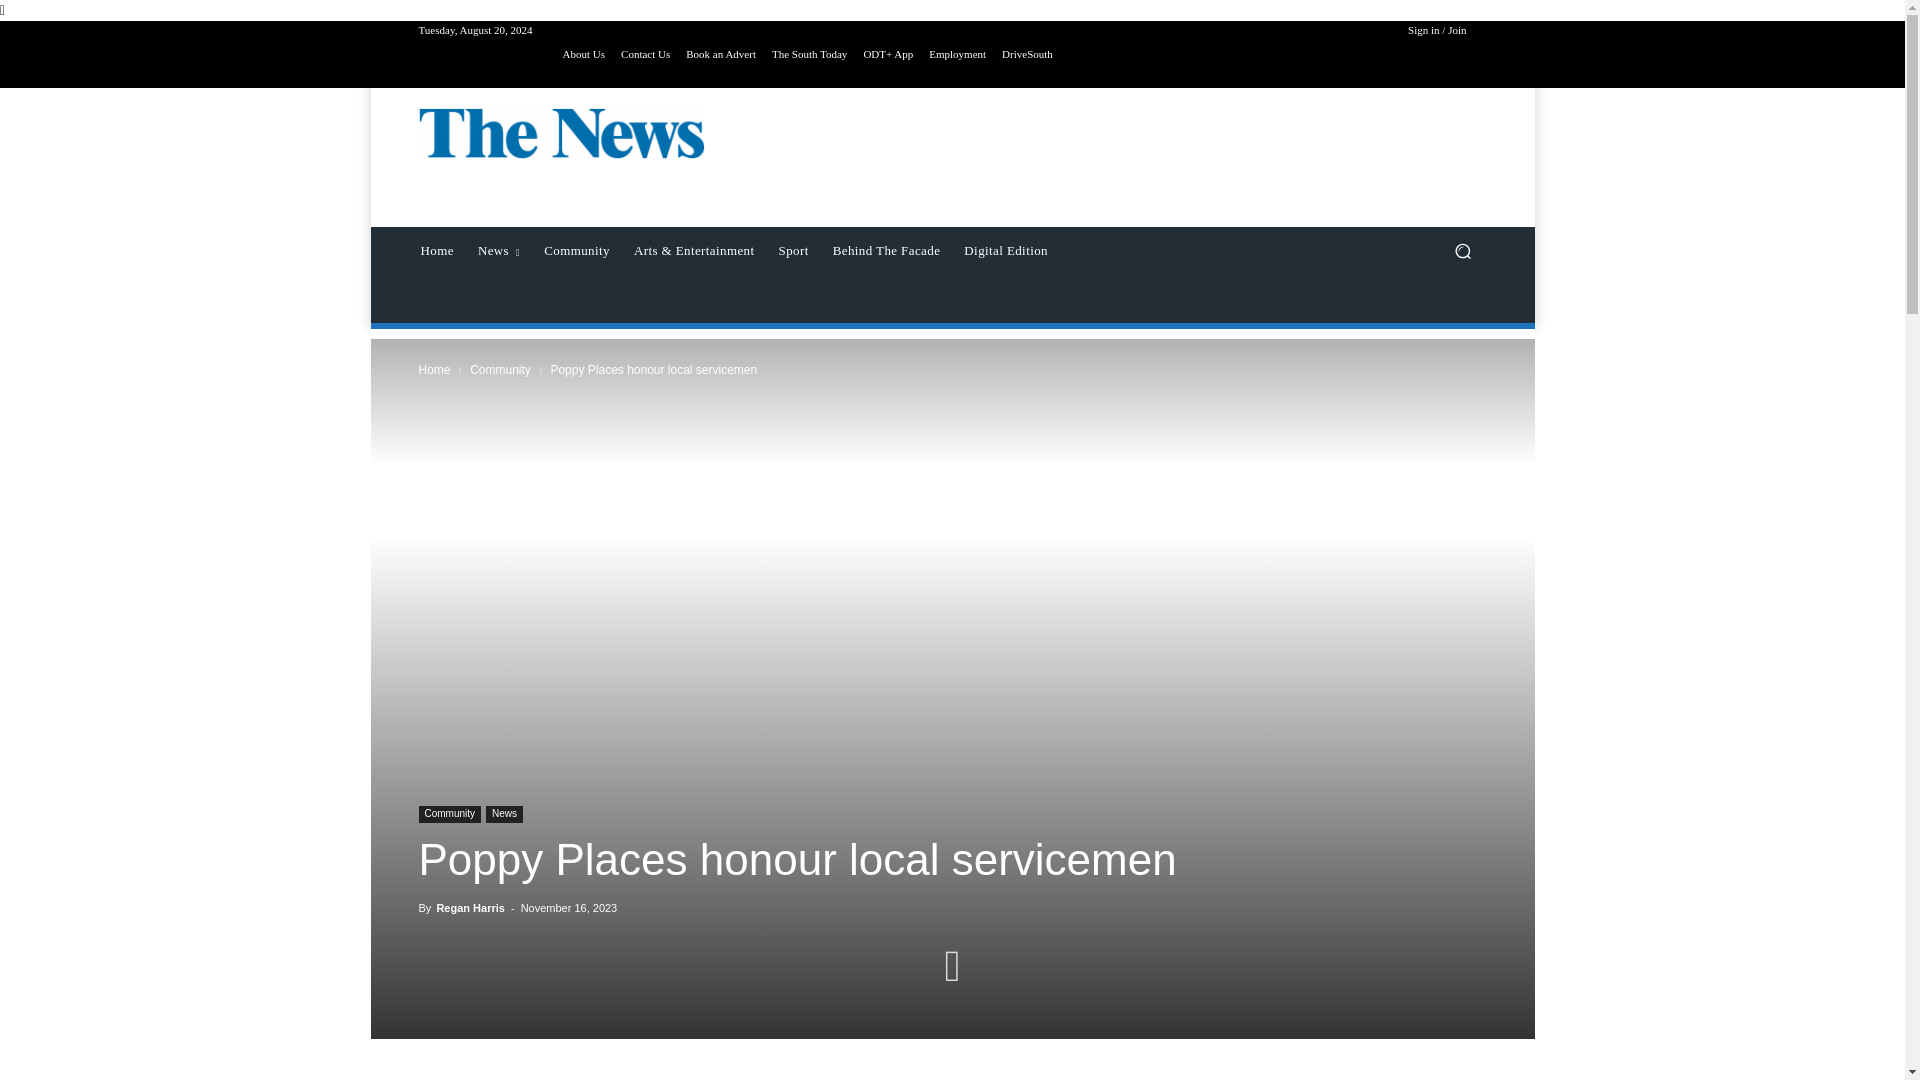 The height and width of the screenshot is (1080, 1920). What do you see at coordinates (808, 54) in the screenshot?
I see `The South Today` at bounding box center [808, 54].